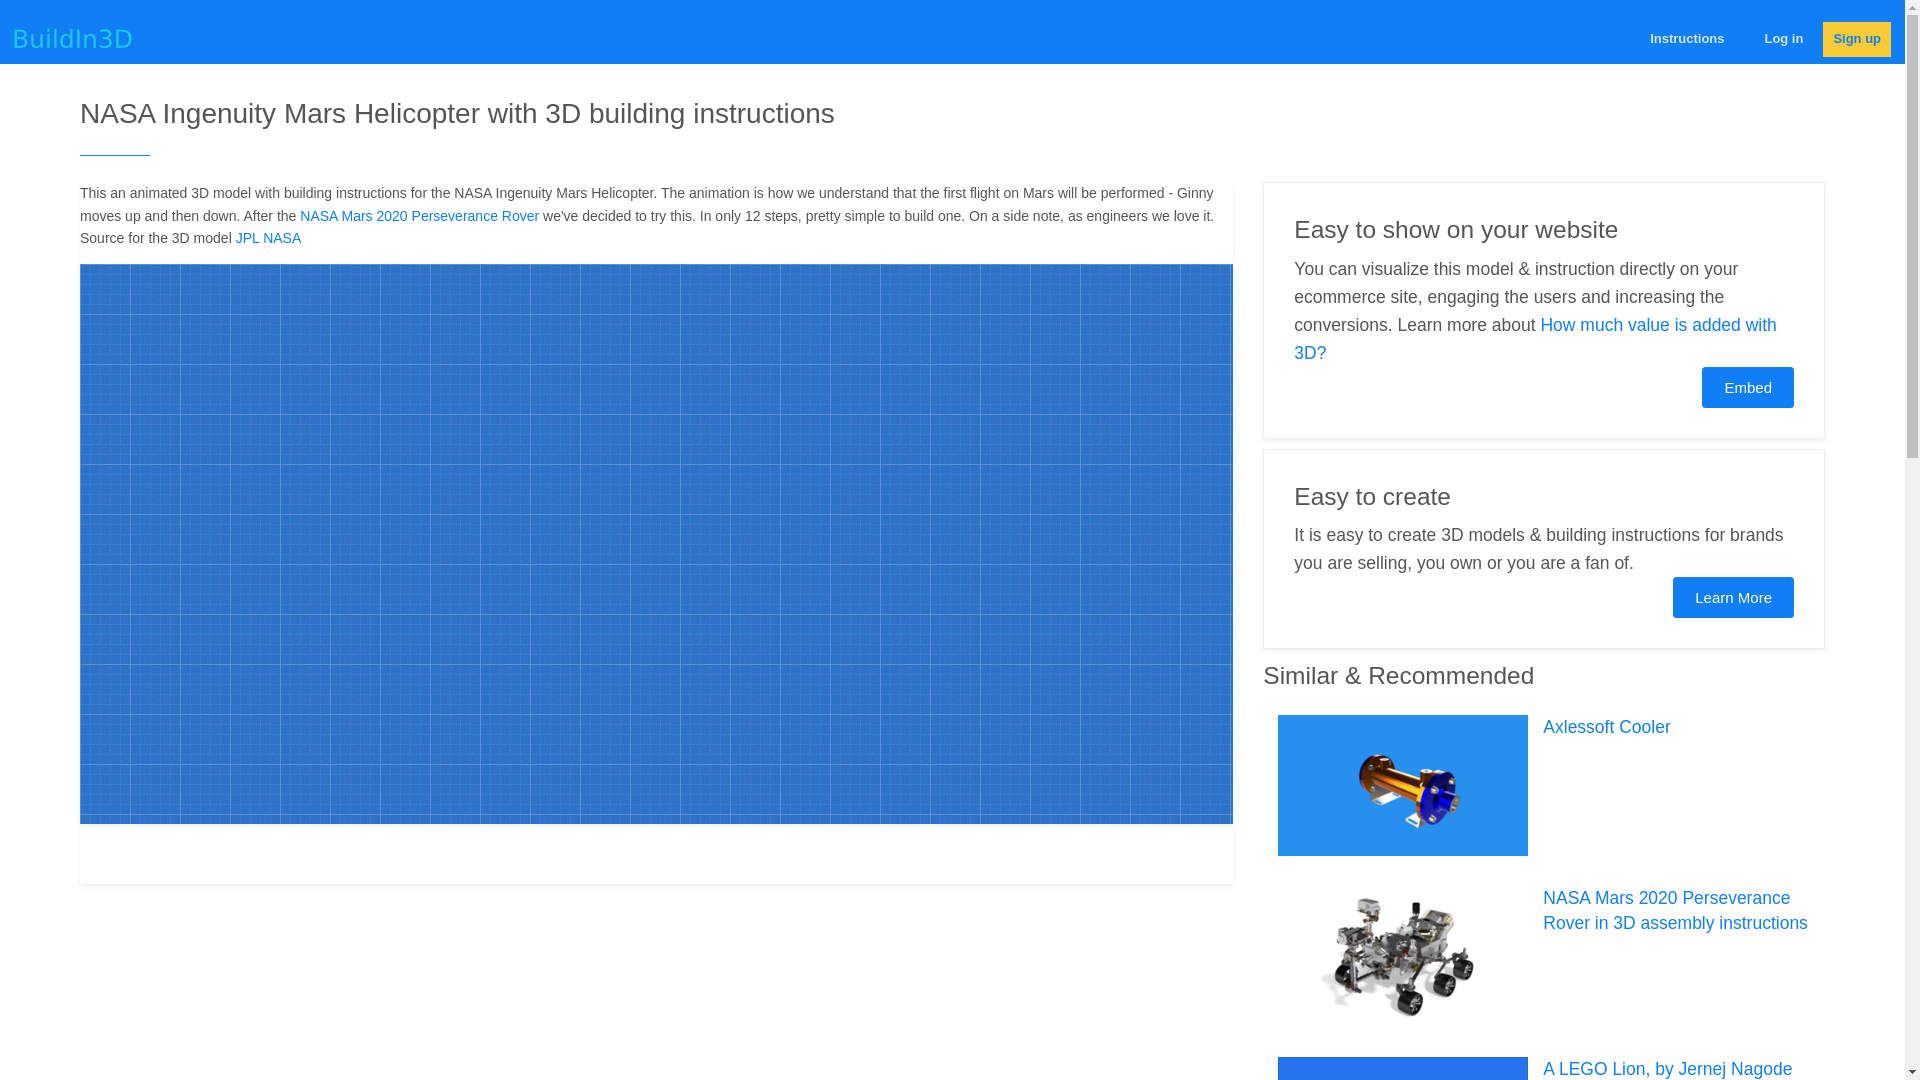 The width and height of the screenshot is (1920, 1080). I want to click on NASA Mars 2020 Perseverance Rover, so click(419, 216).